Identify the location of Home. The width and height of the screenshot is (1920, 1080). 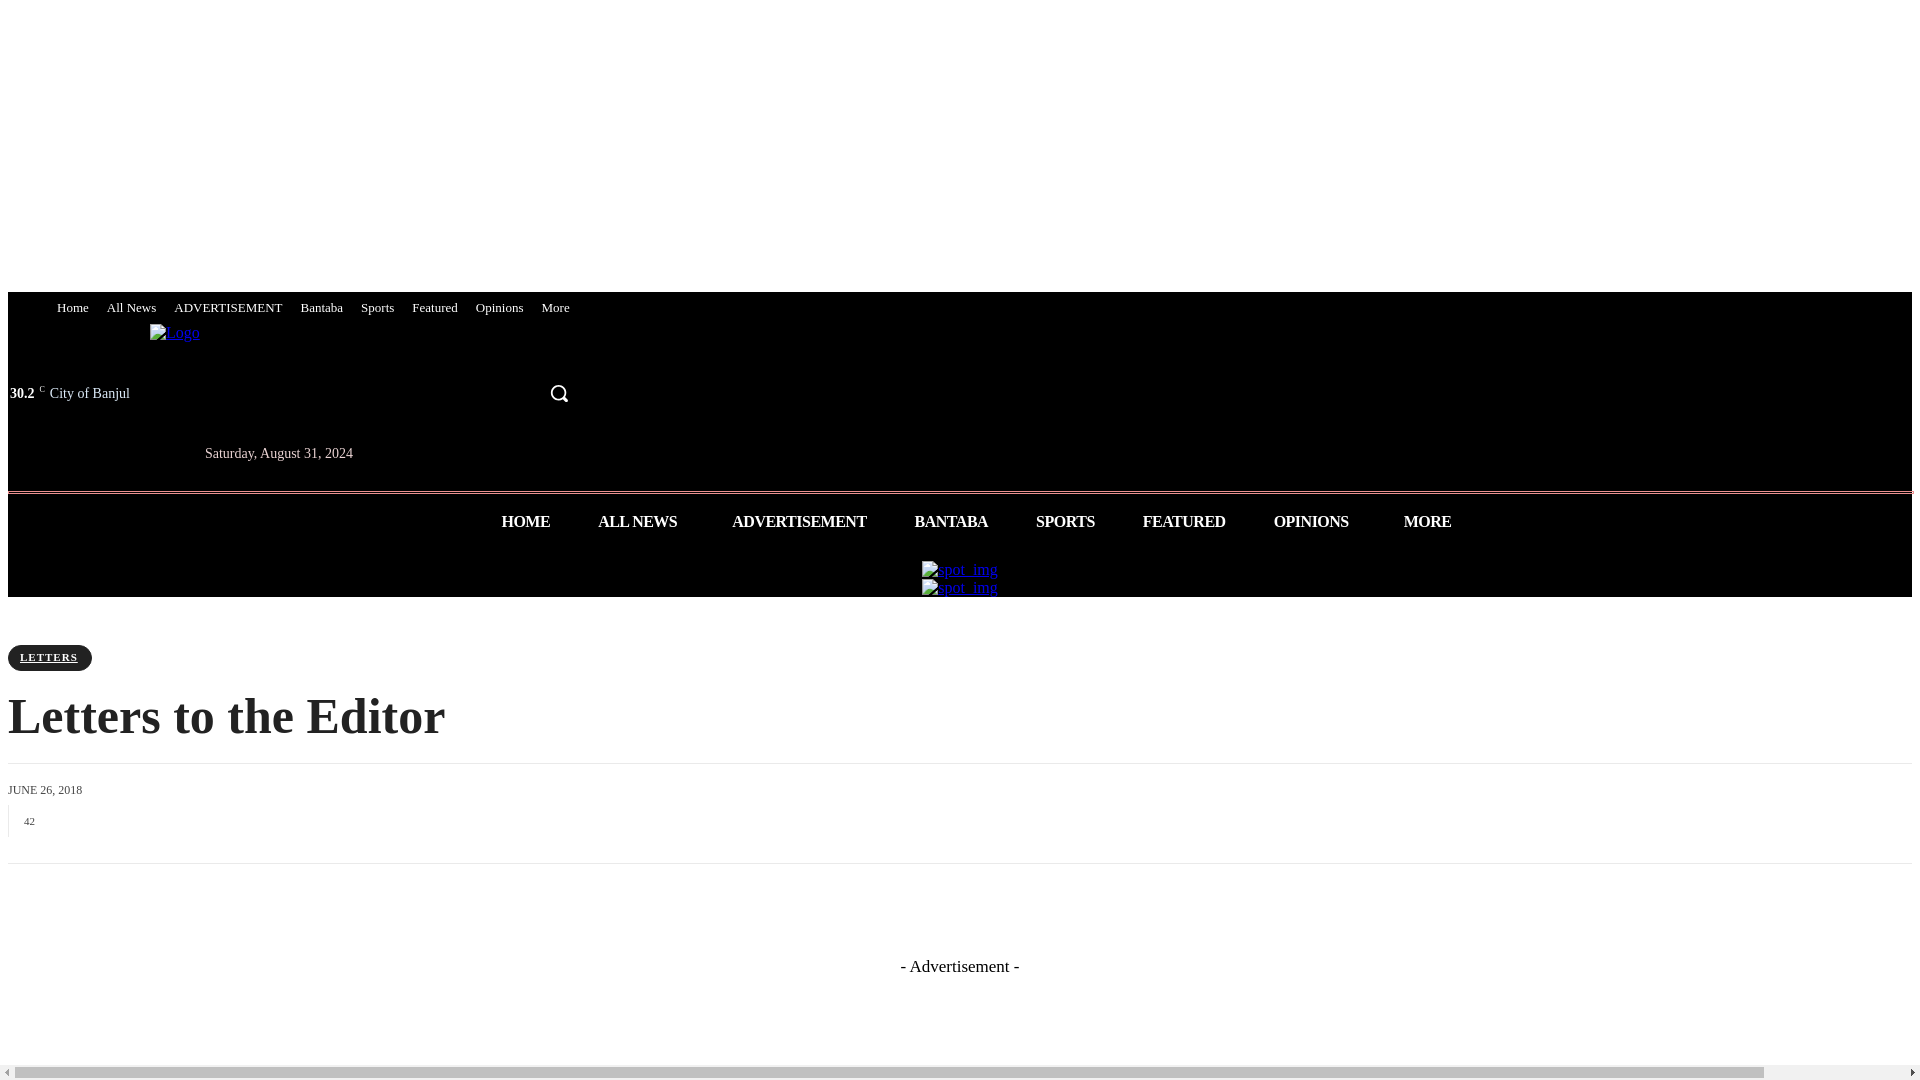
(72, 308).